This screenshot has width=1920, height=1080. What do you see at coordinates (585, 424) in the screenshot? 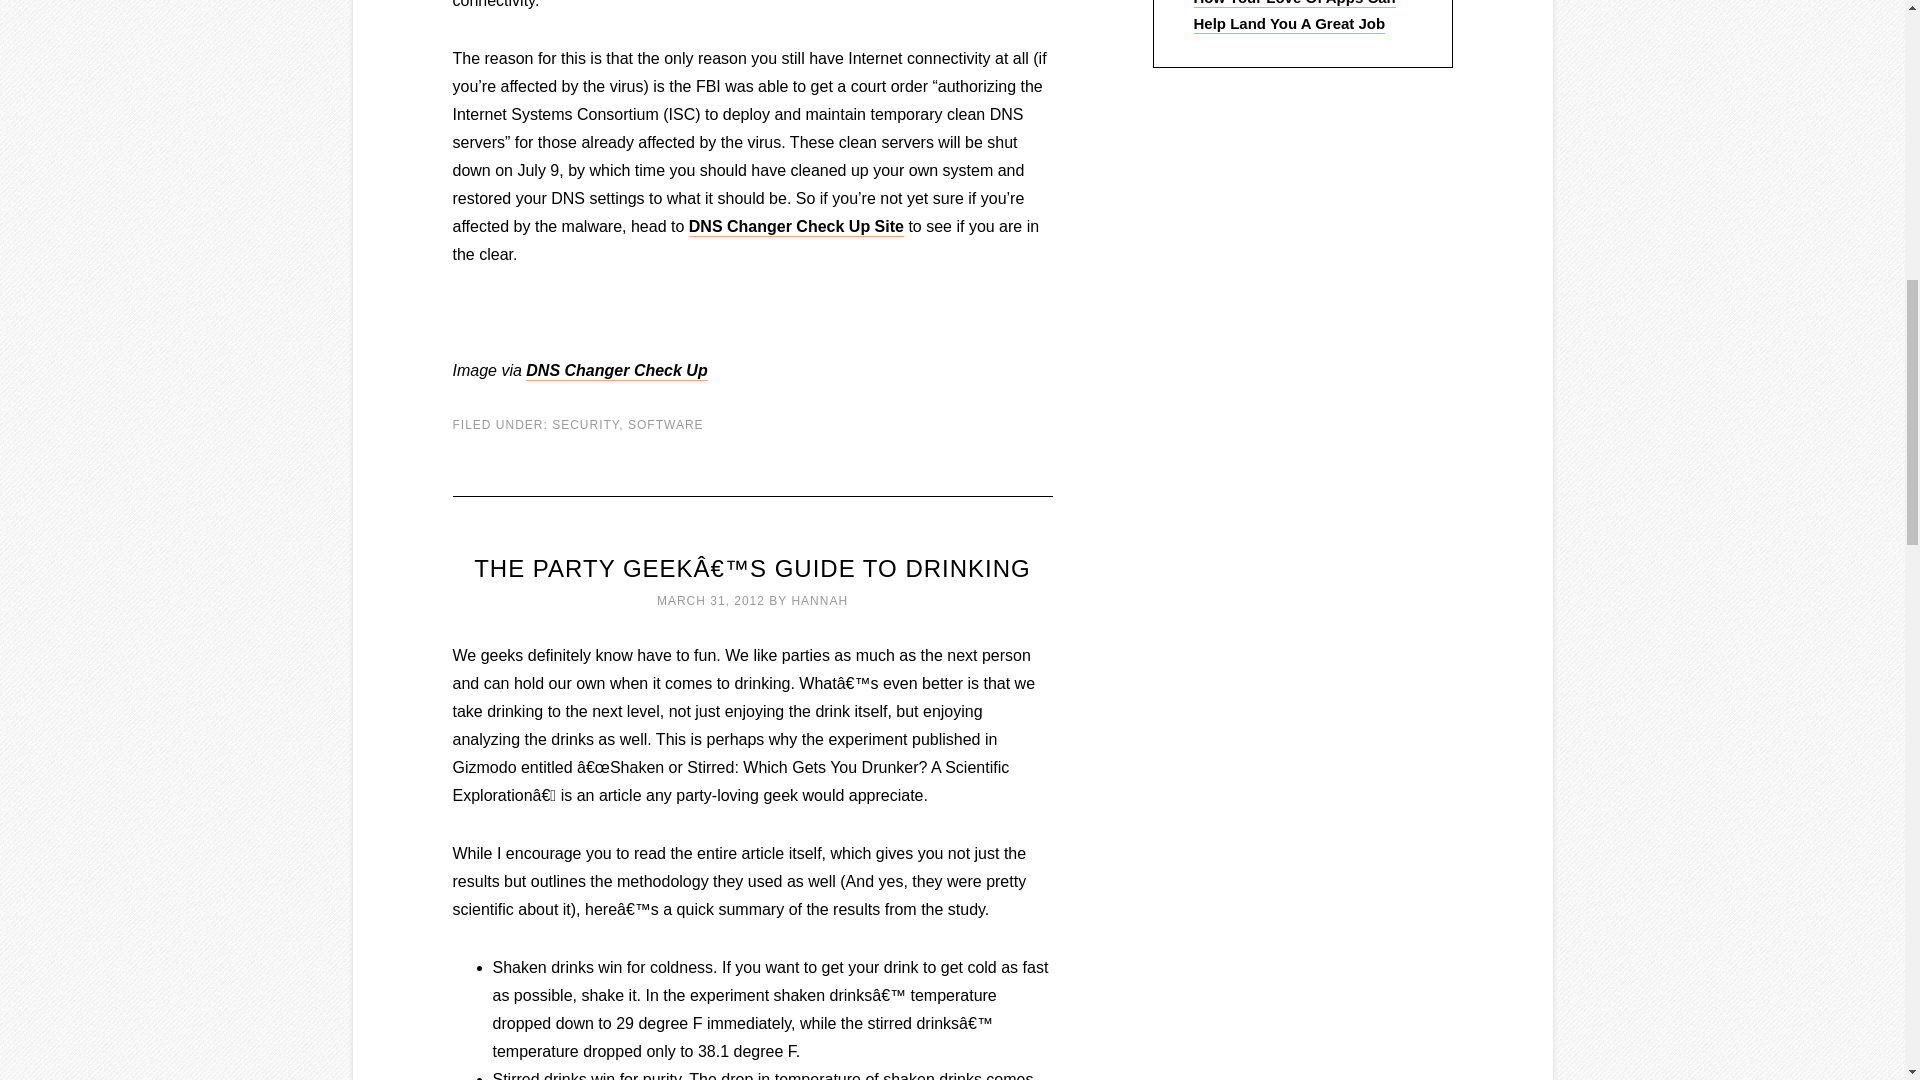
I see `SECURITY` at bounding box center [585, 424].